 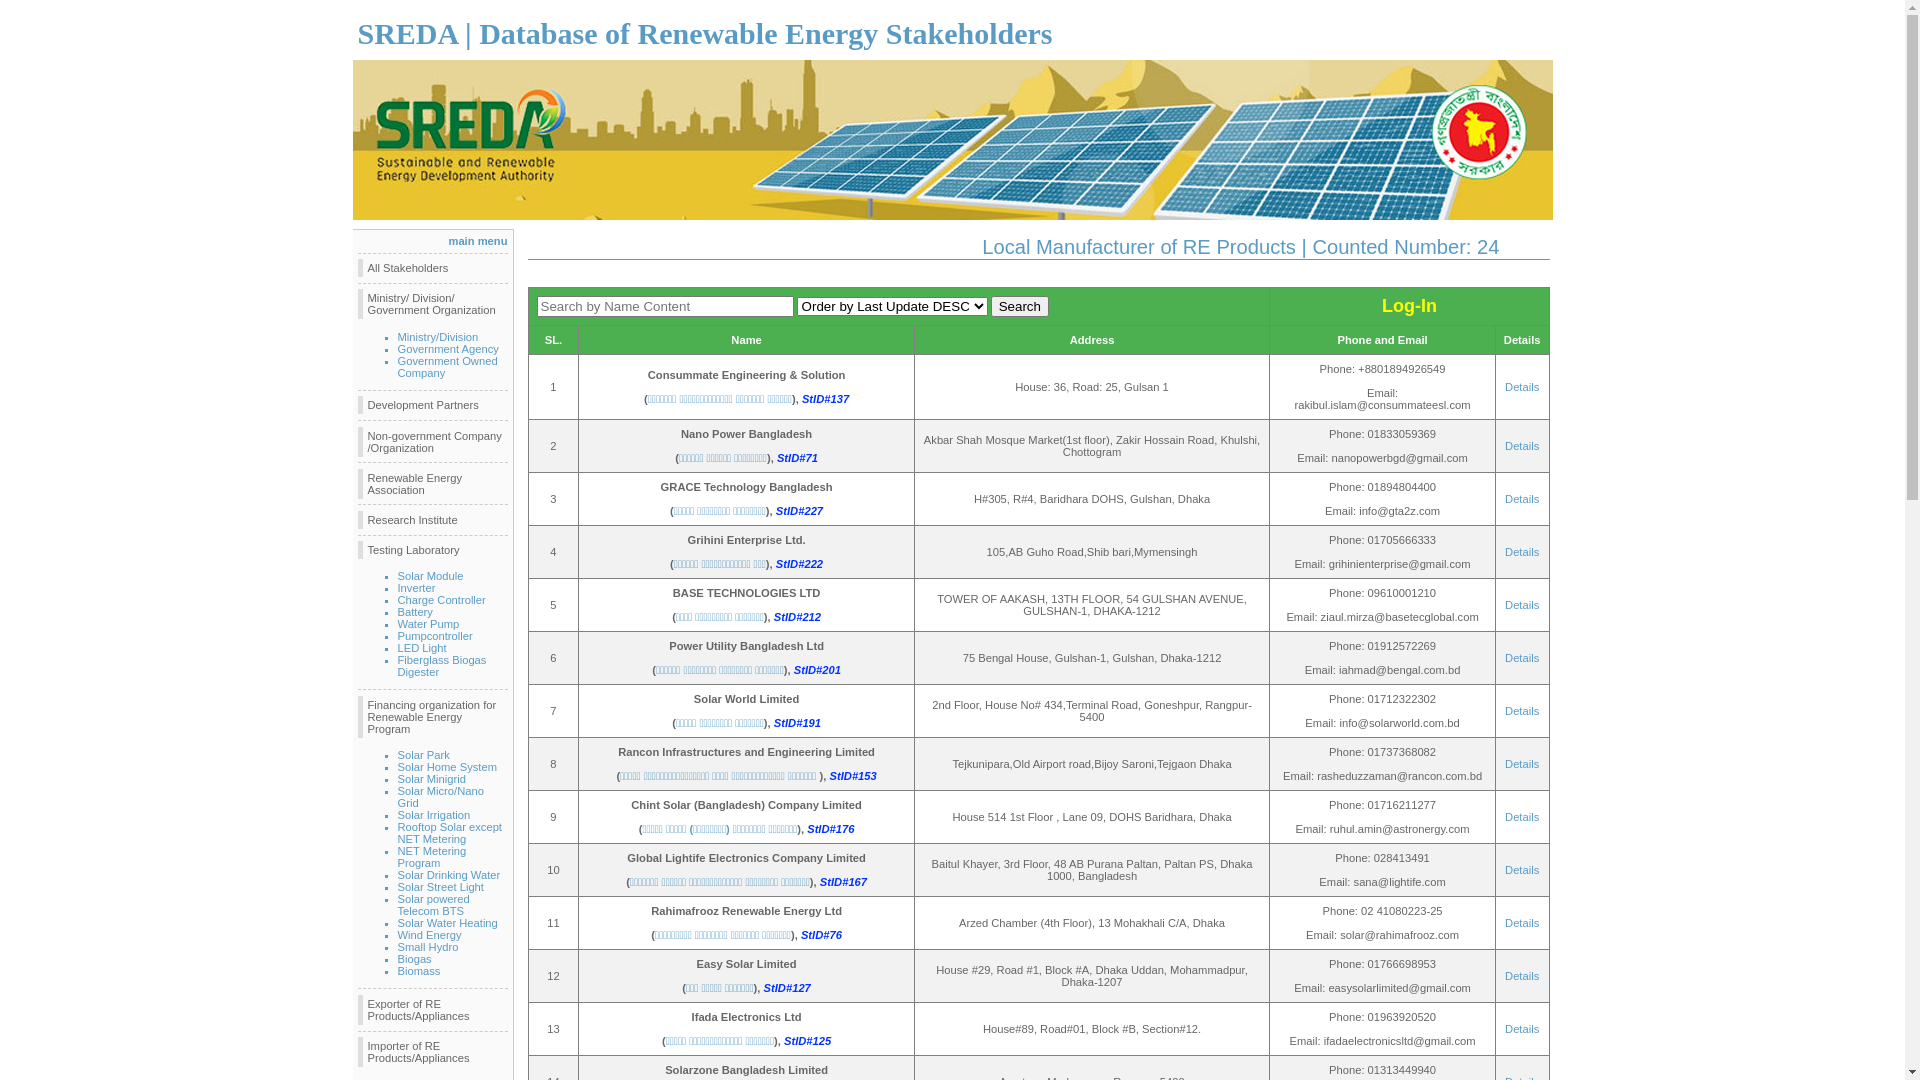 What do you see at coordinates (1522, 446) in the screenshot?
I see `Details` at bounding box center [1522, 446].